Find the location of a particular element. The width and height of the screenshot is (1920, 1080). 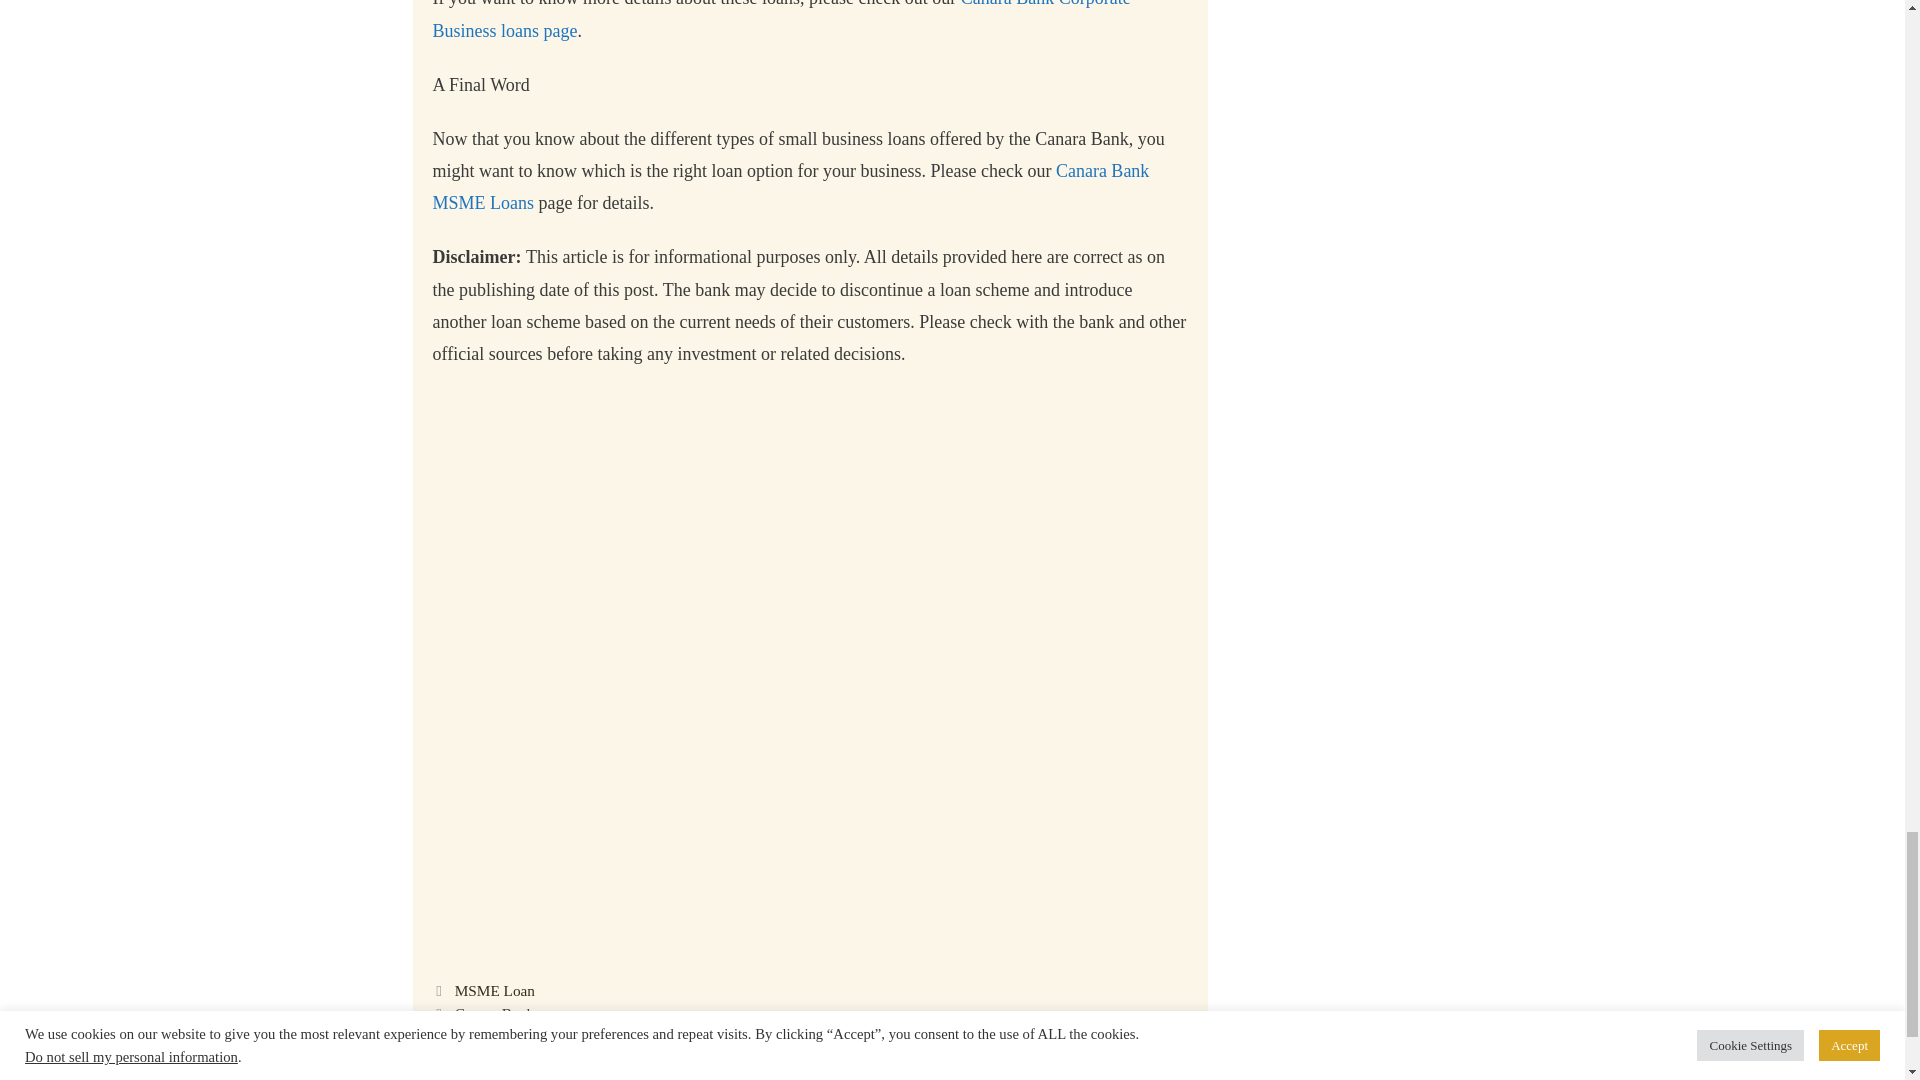

Canara Bank is located at coordinates (494, 1013).